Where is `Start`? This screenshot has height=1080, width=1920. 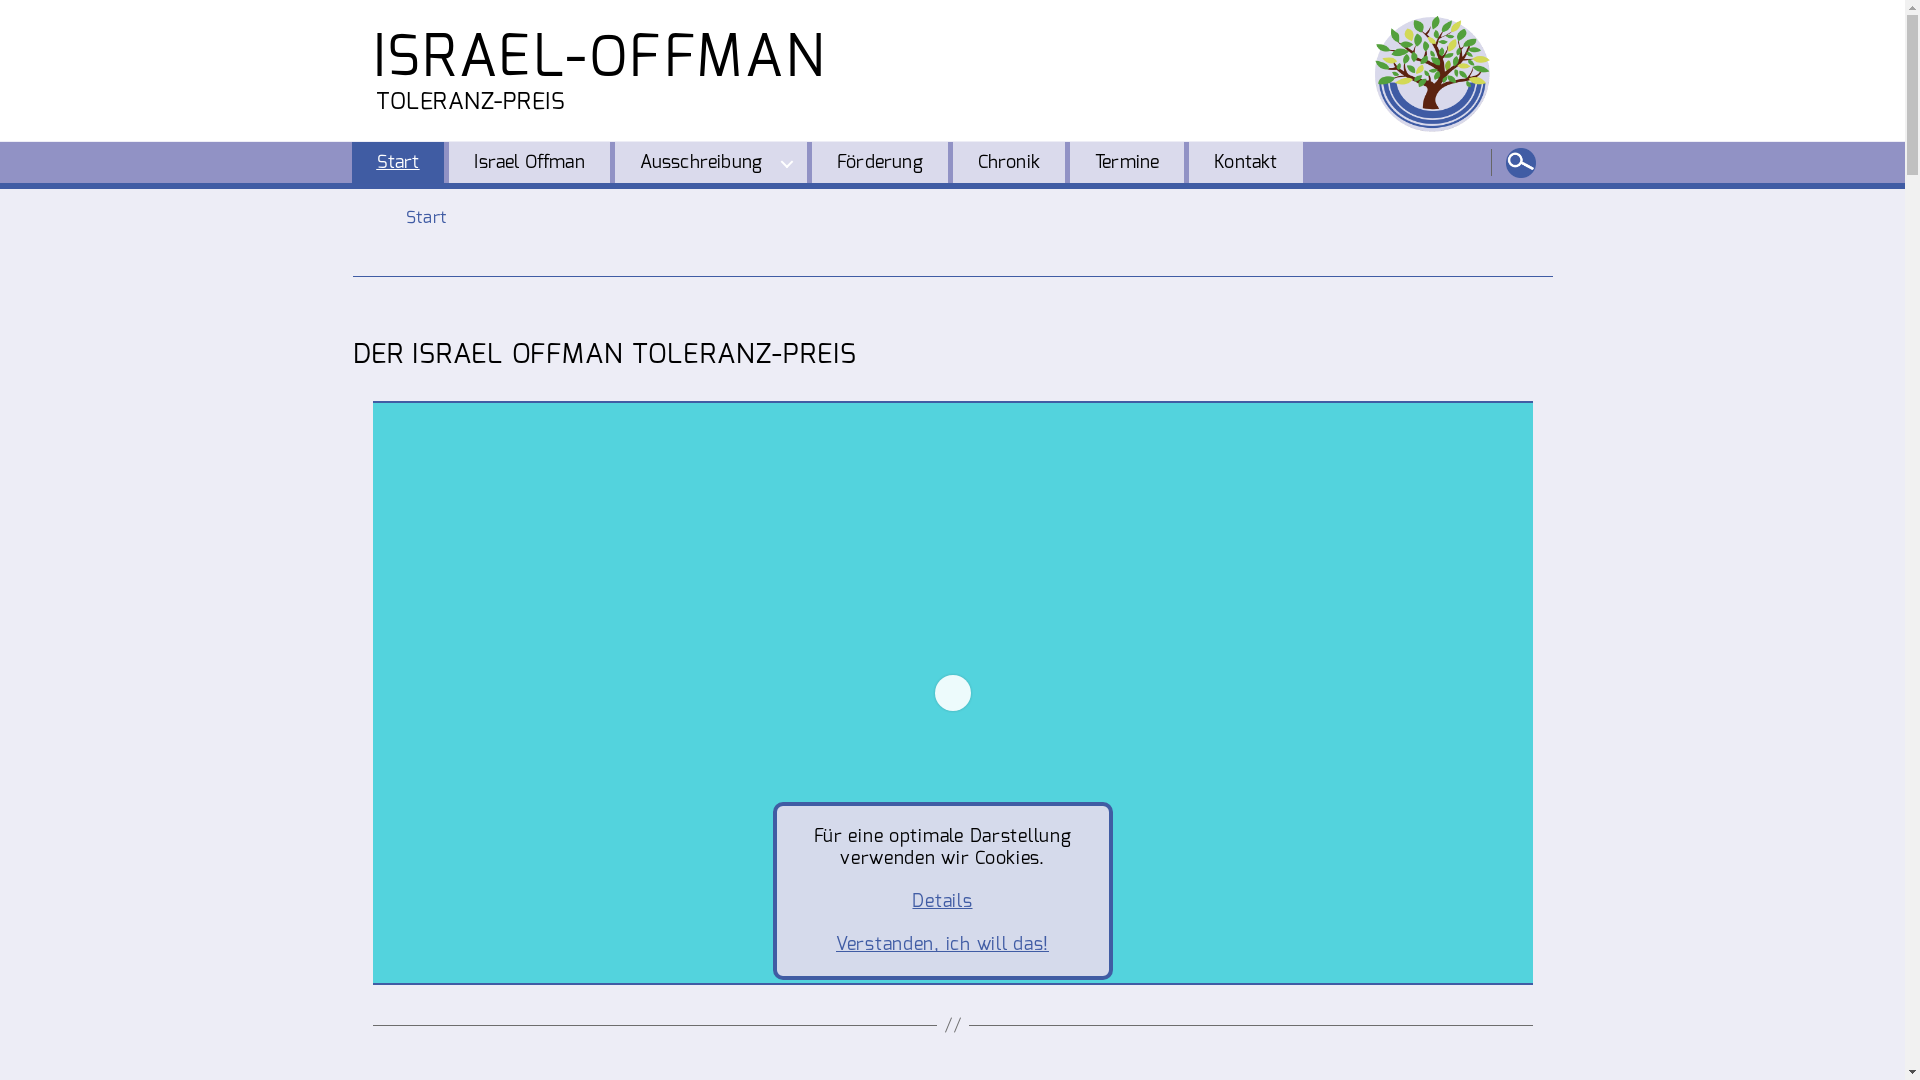 Start is located at coordinates (398, 163).